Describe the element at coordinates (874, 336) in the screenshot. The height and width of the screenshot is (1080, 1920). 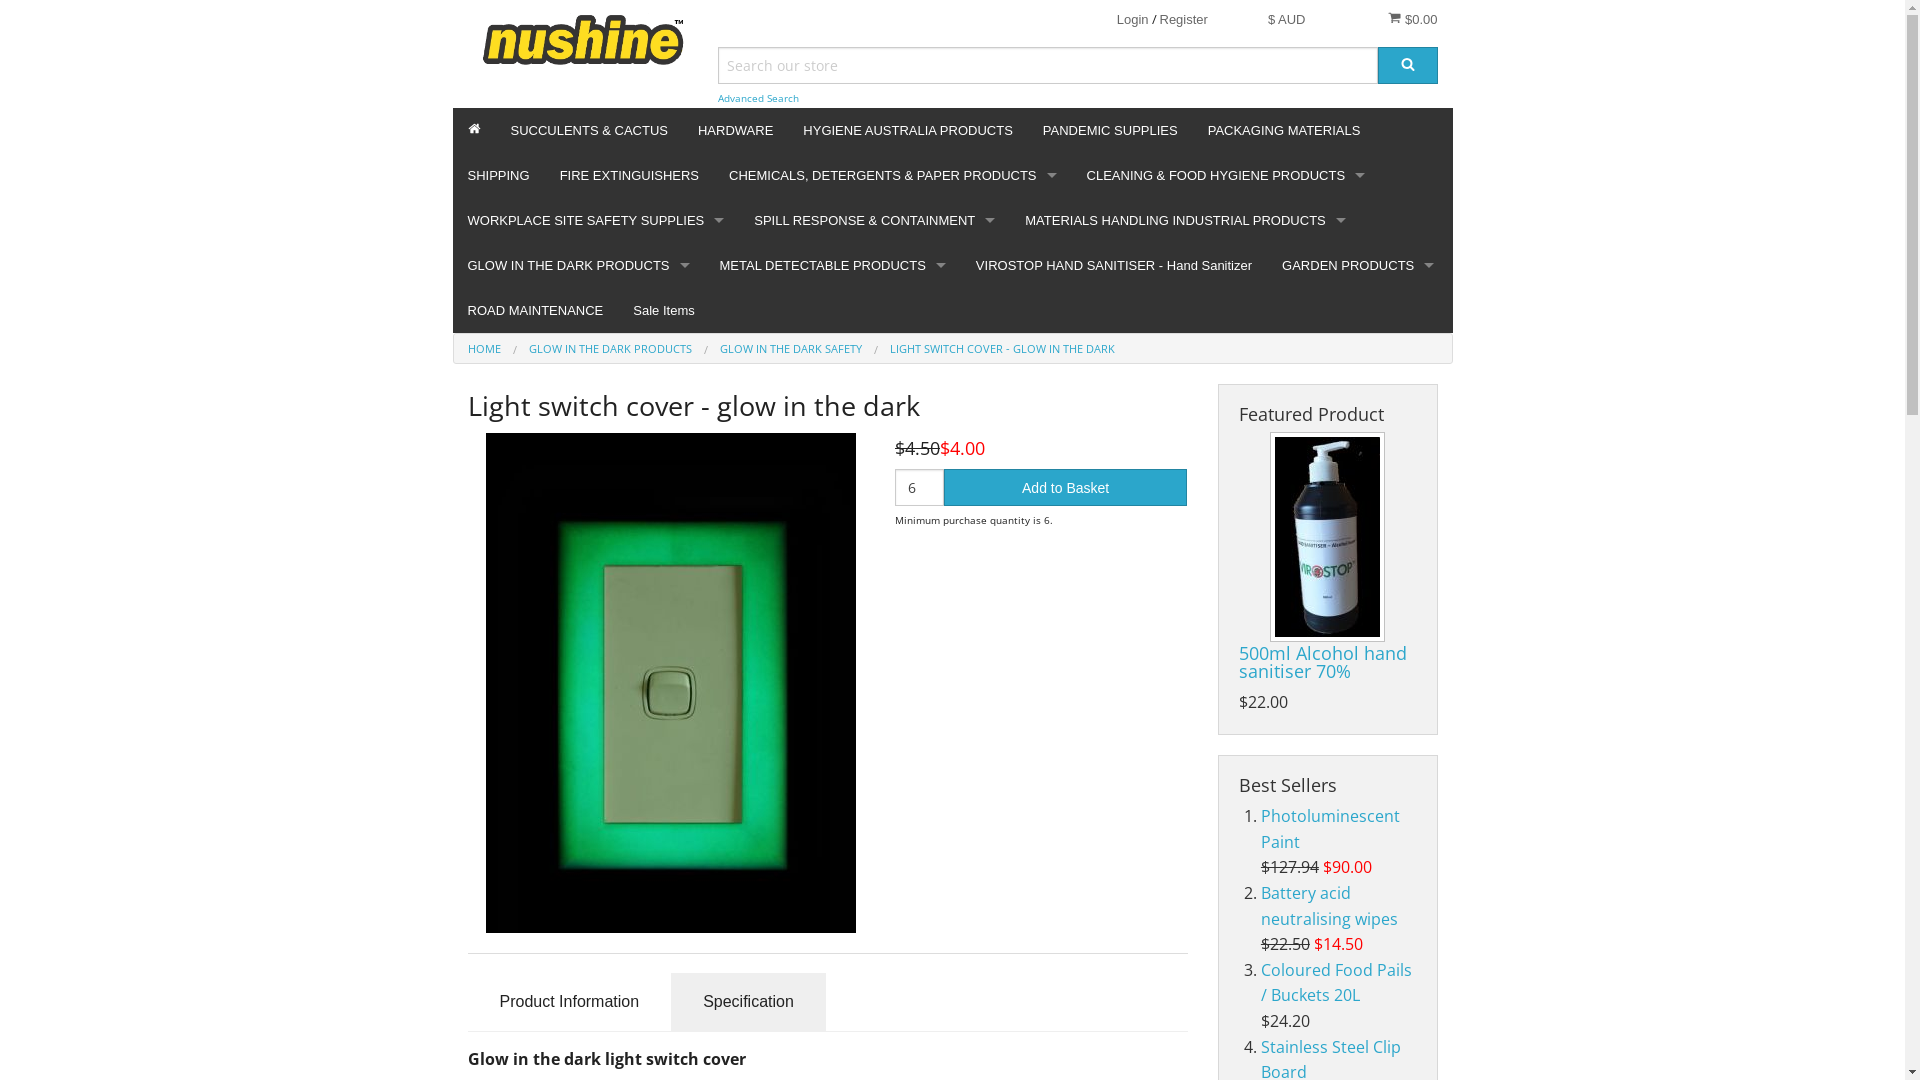
I see `Spill Kits` at that location.